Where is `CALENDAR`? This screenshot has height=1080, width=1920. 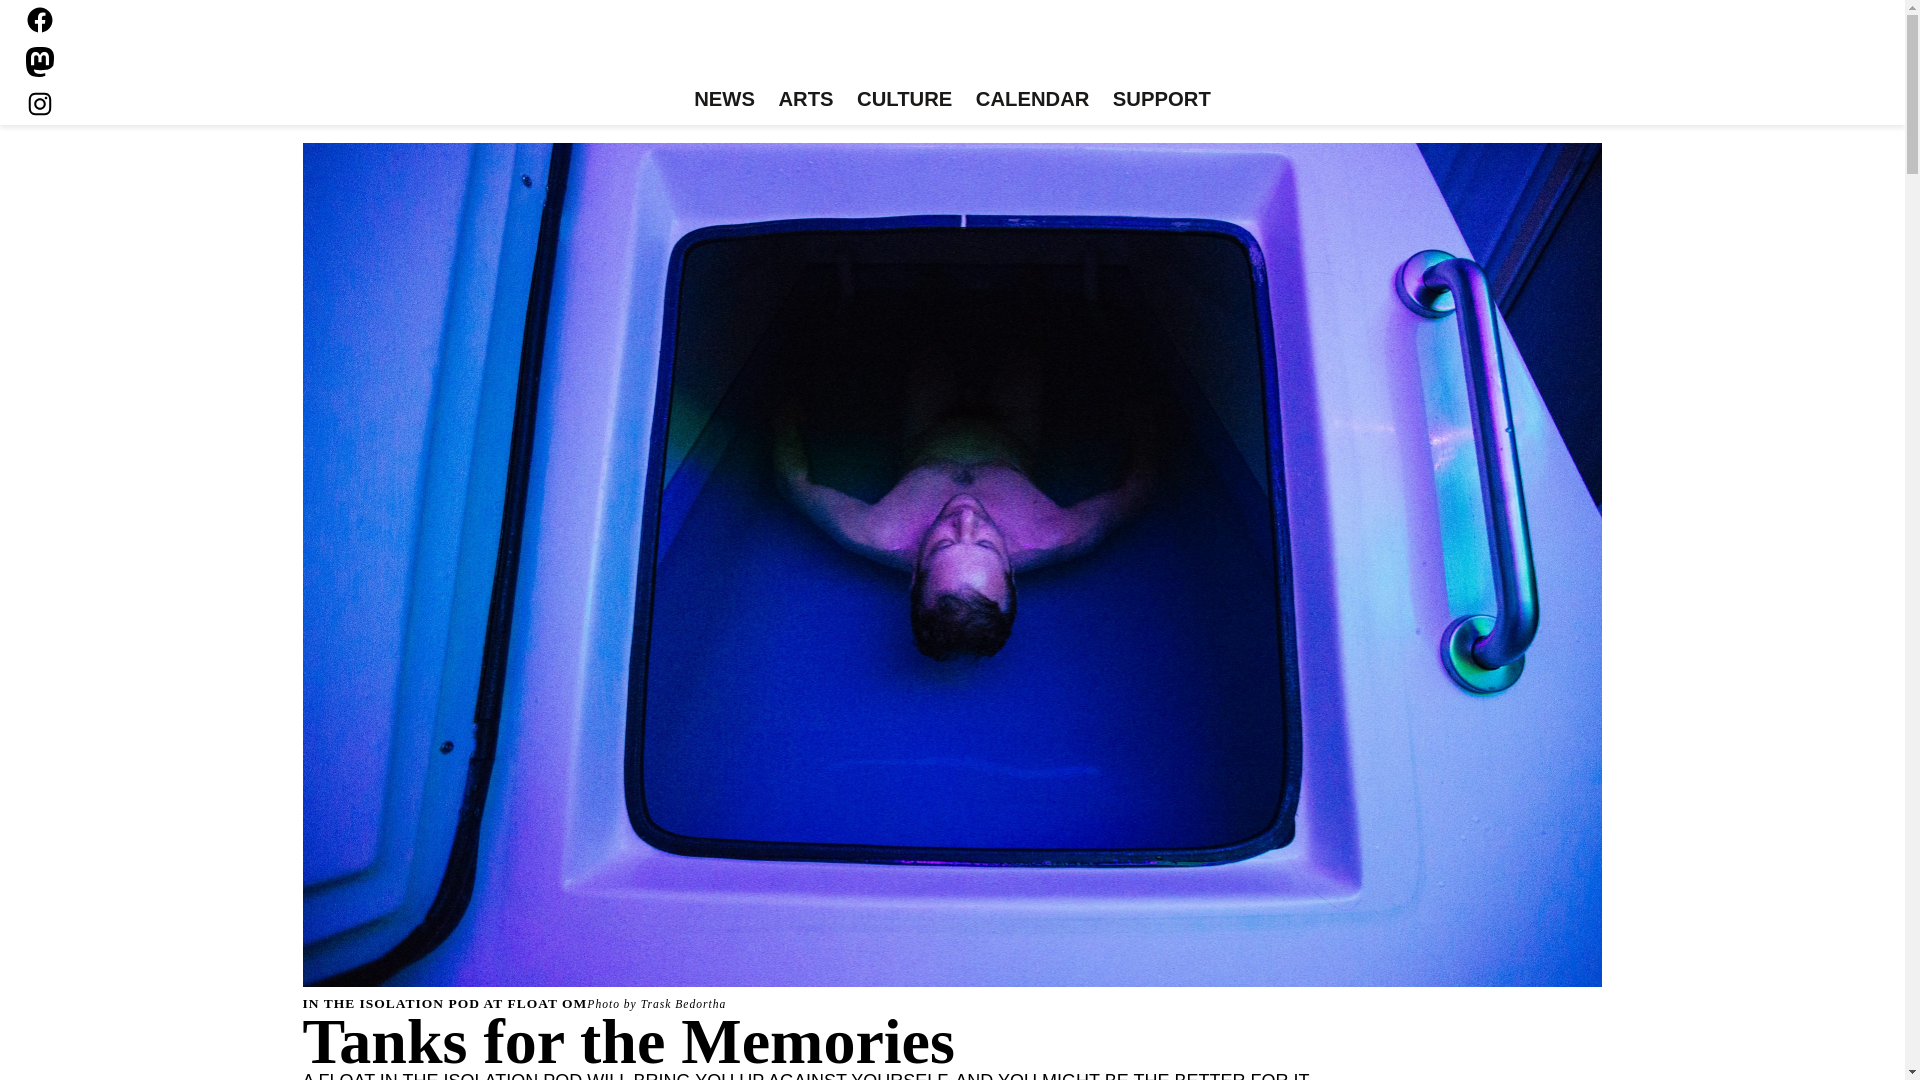
CALENDAR is located at coordinates (1032, 100).